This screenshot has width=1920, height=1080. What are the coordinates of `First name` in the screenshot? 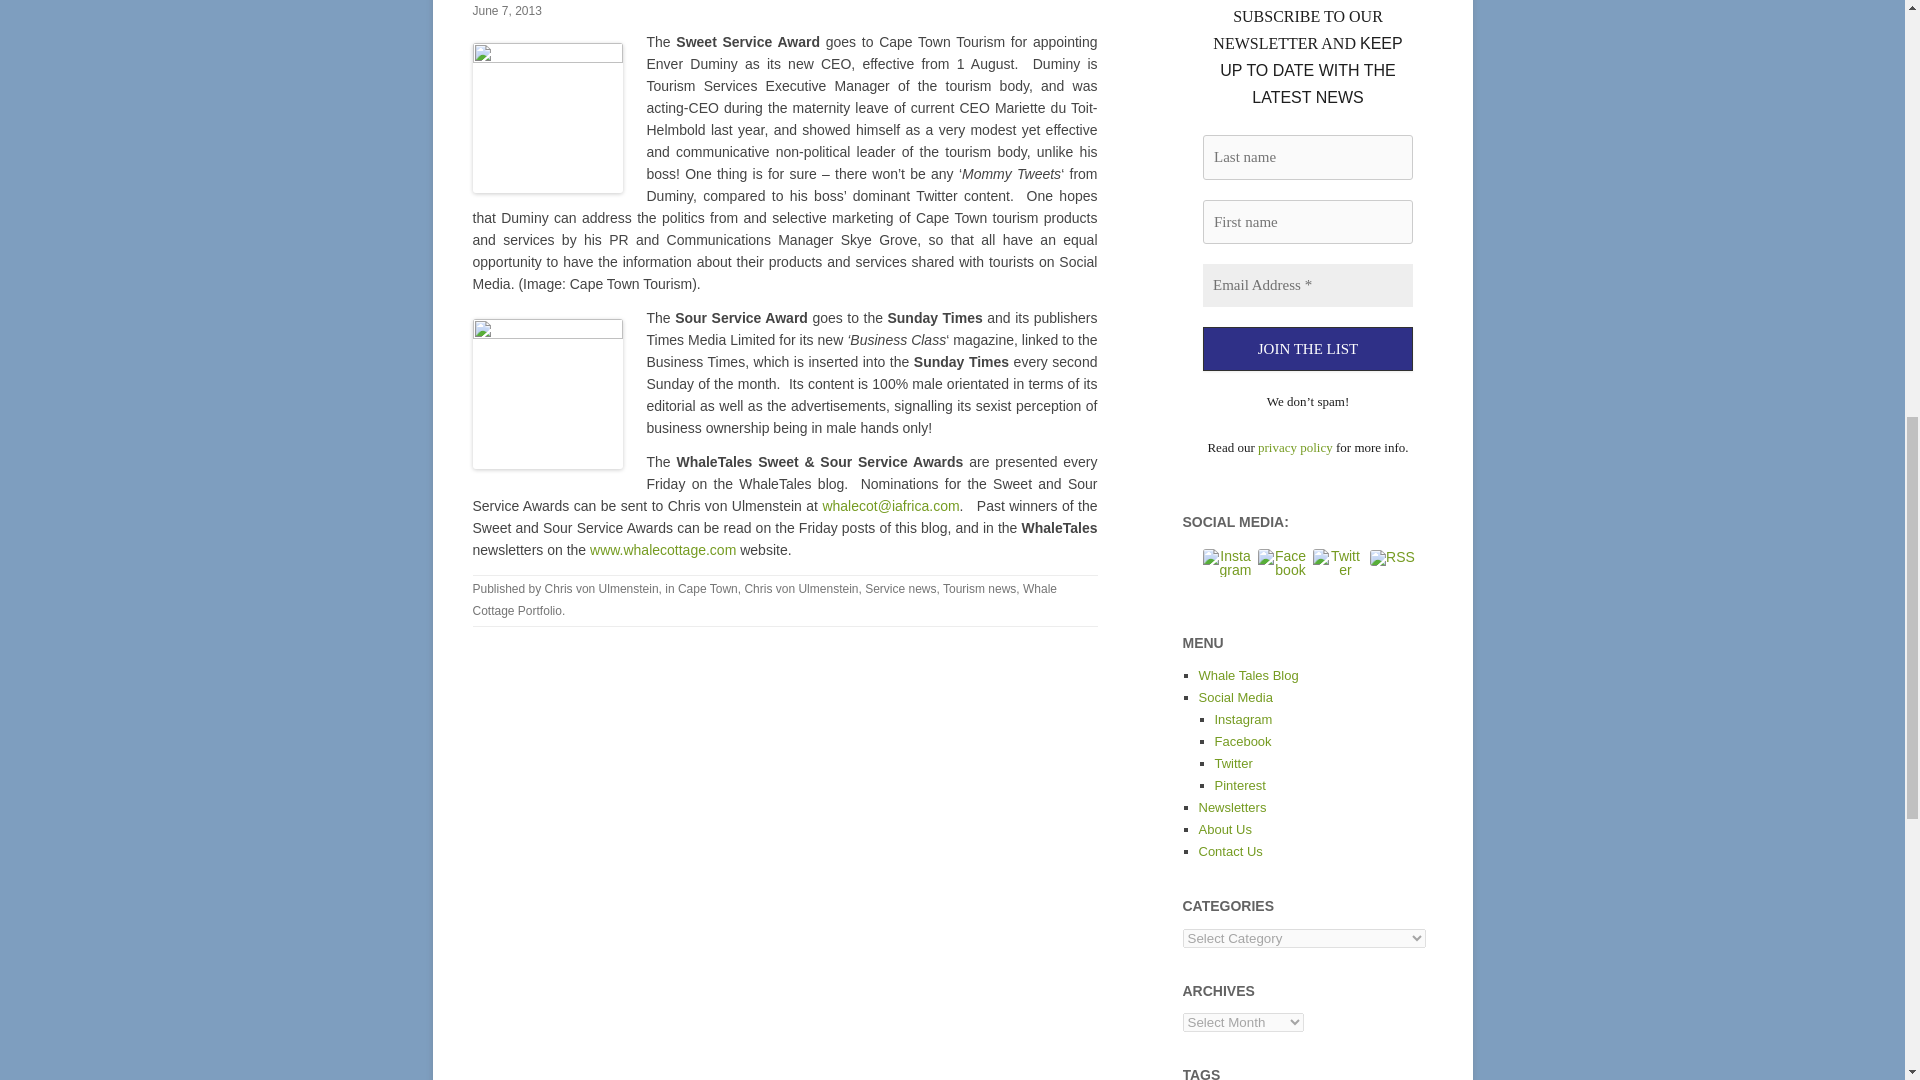 It's located at (1306, 222).